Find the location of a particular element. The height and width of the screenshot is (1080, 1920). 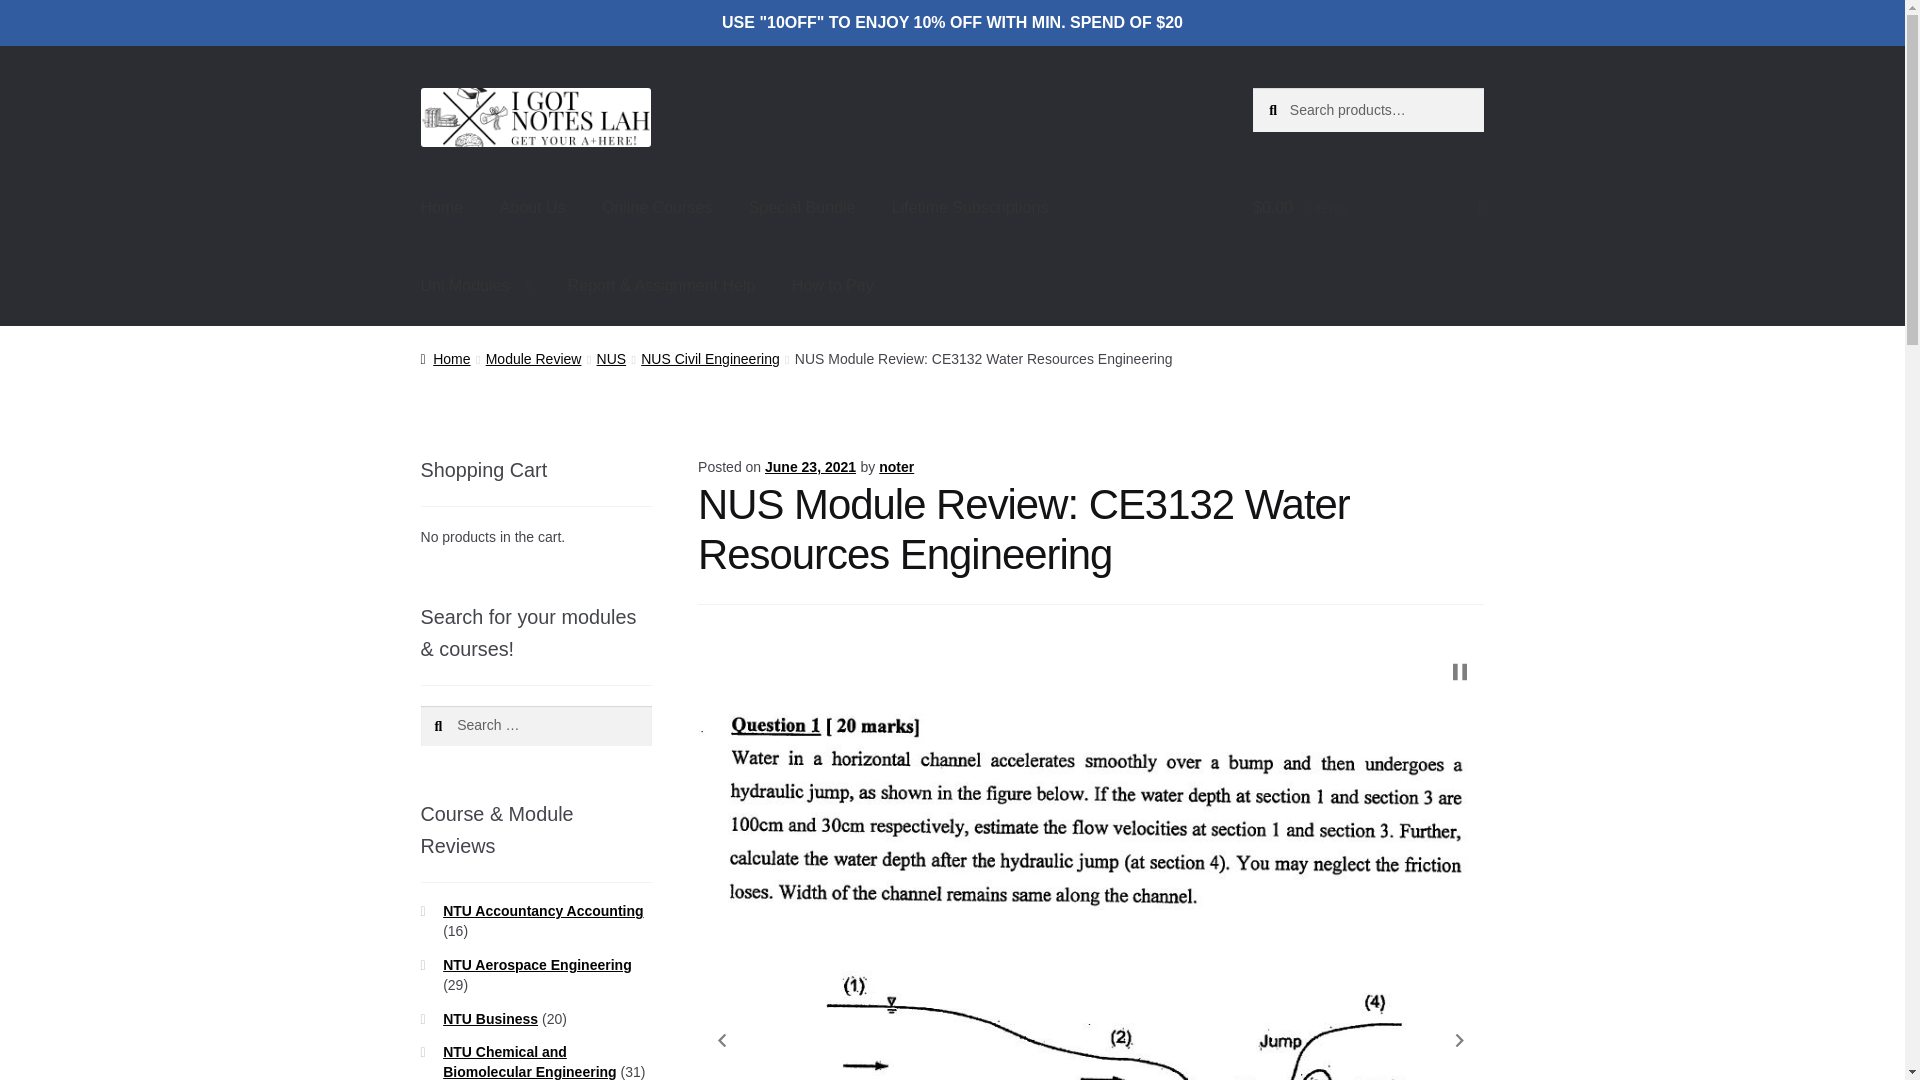

noter is located at coordinates (896, 467).